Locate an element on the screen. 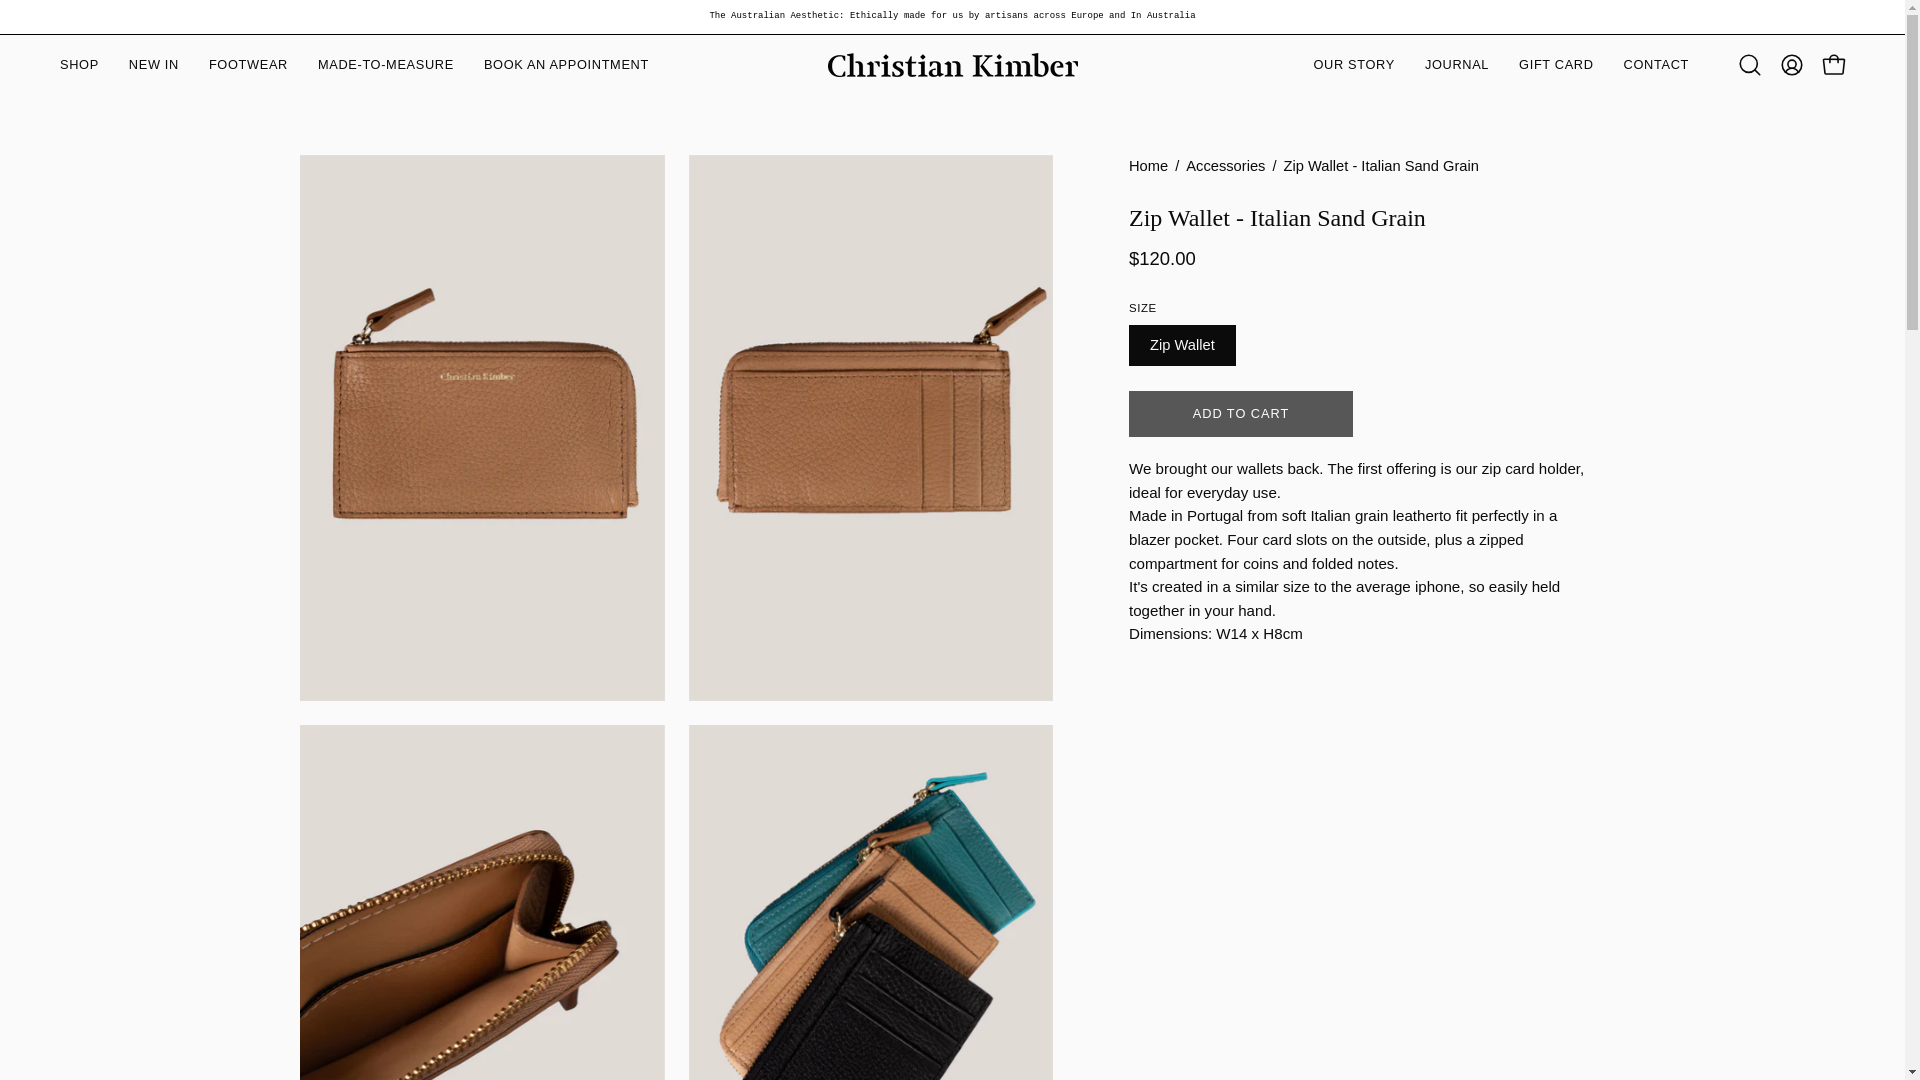 The width and height of the screenshot is (1920, 1080). Open search bar is located at coordinates (1750, 65).